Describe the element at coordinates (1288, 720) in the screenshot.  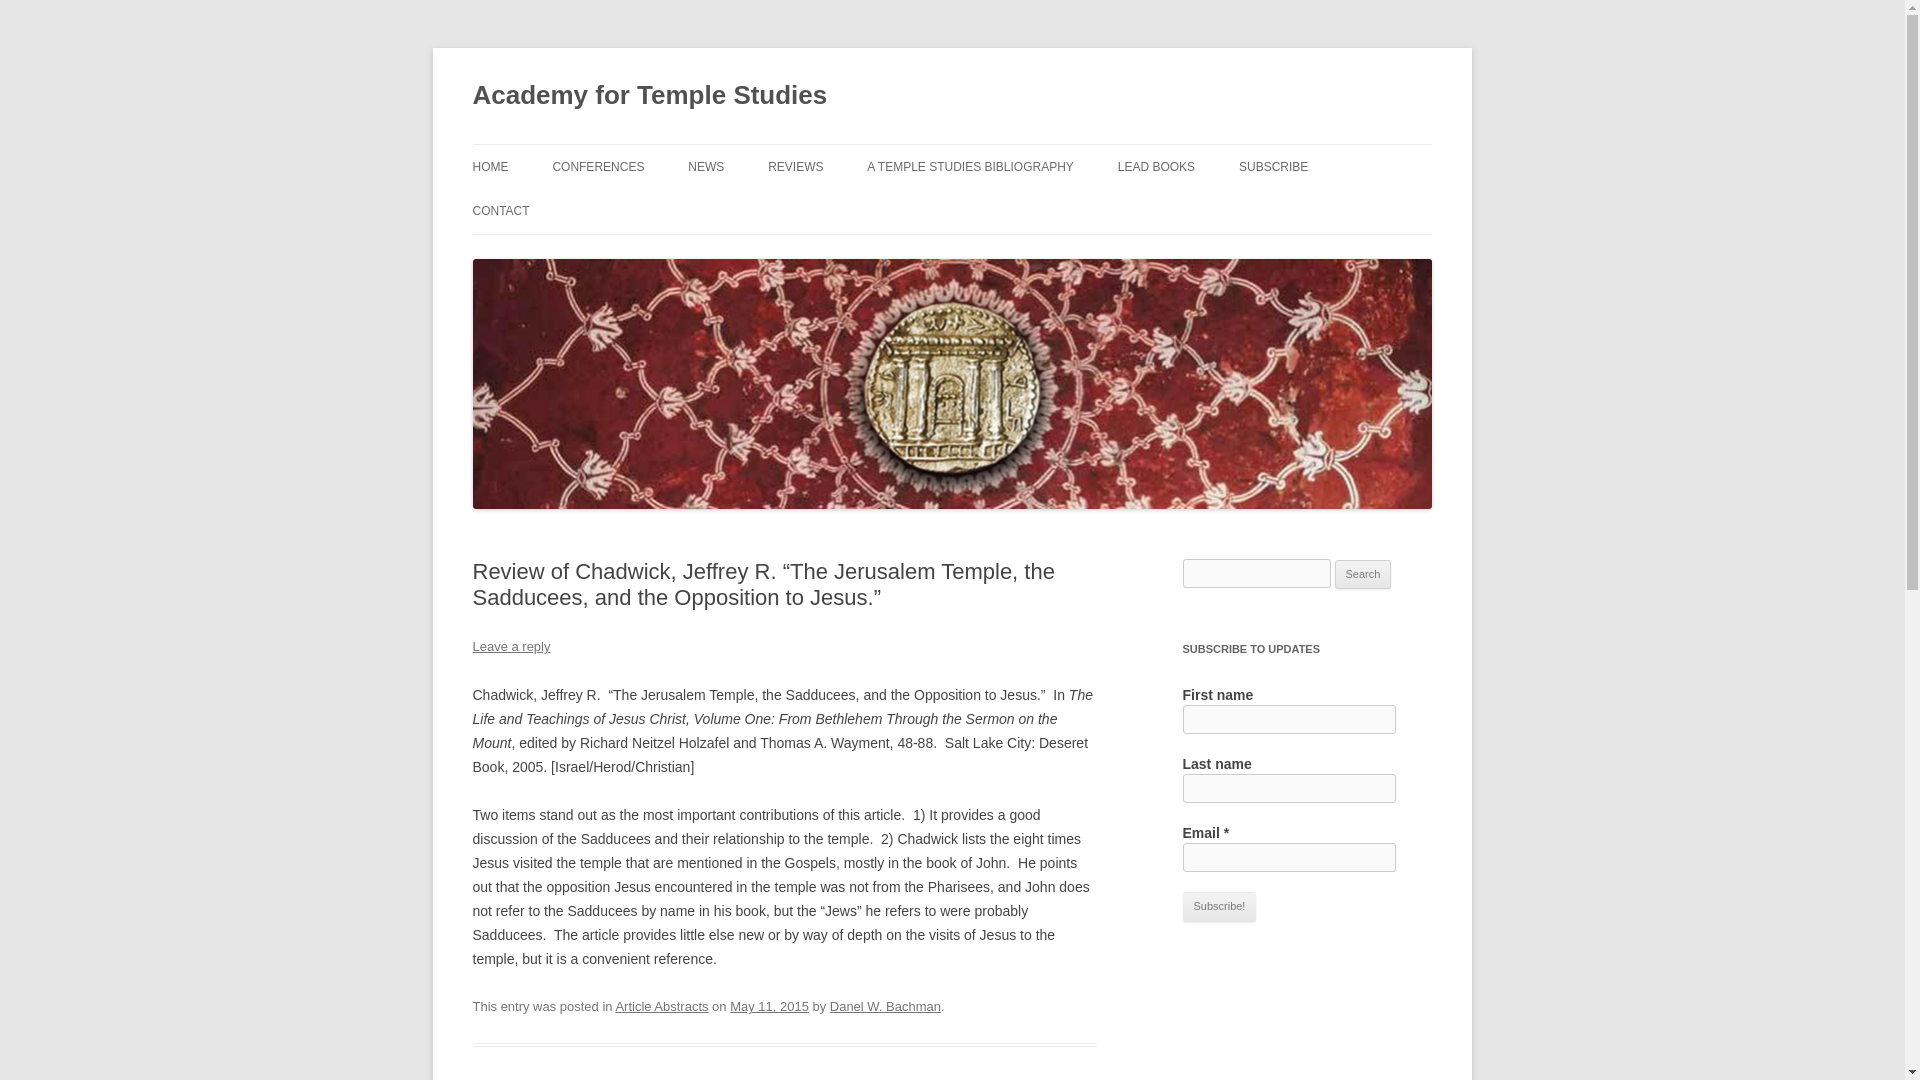
I see `First name` at that location.